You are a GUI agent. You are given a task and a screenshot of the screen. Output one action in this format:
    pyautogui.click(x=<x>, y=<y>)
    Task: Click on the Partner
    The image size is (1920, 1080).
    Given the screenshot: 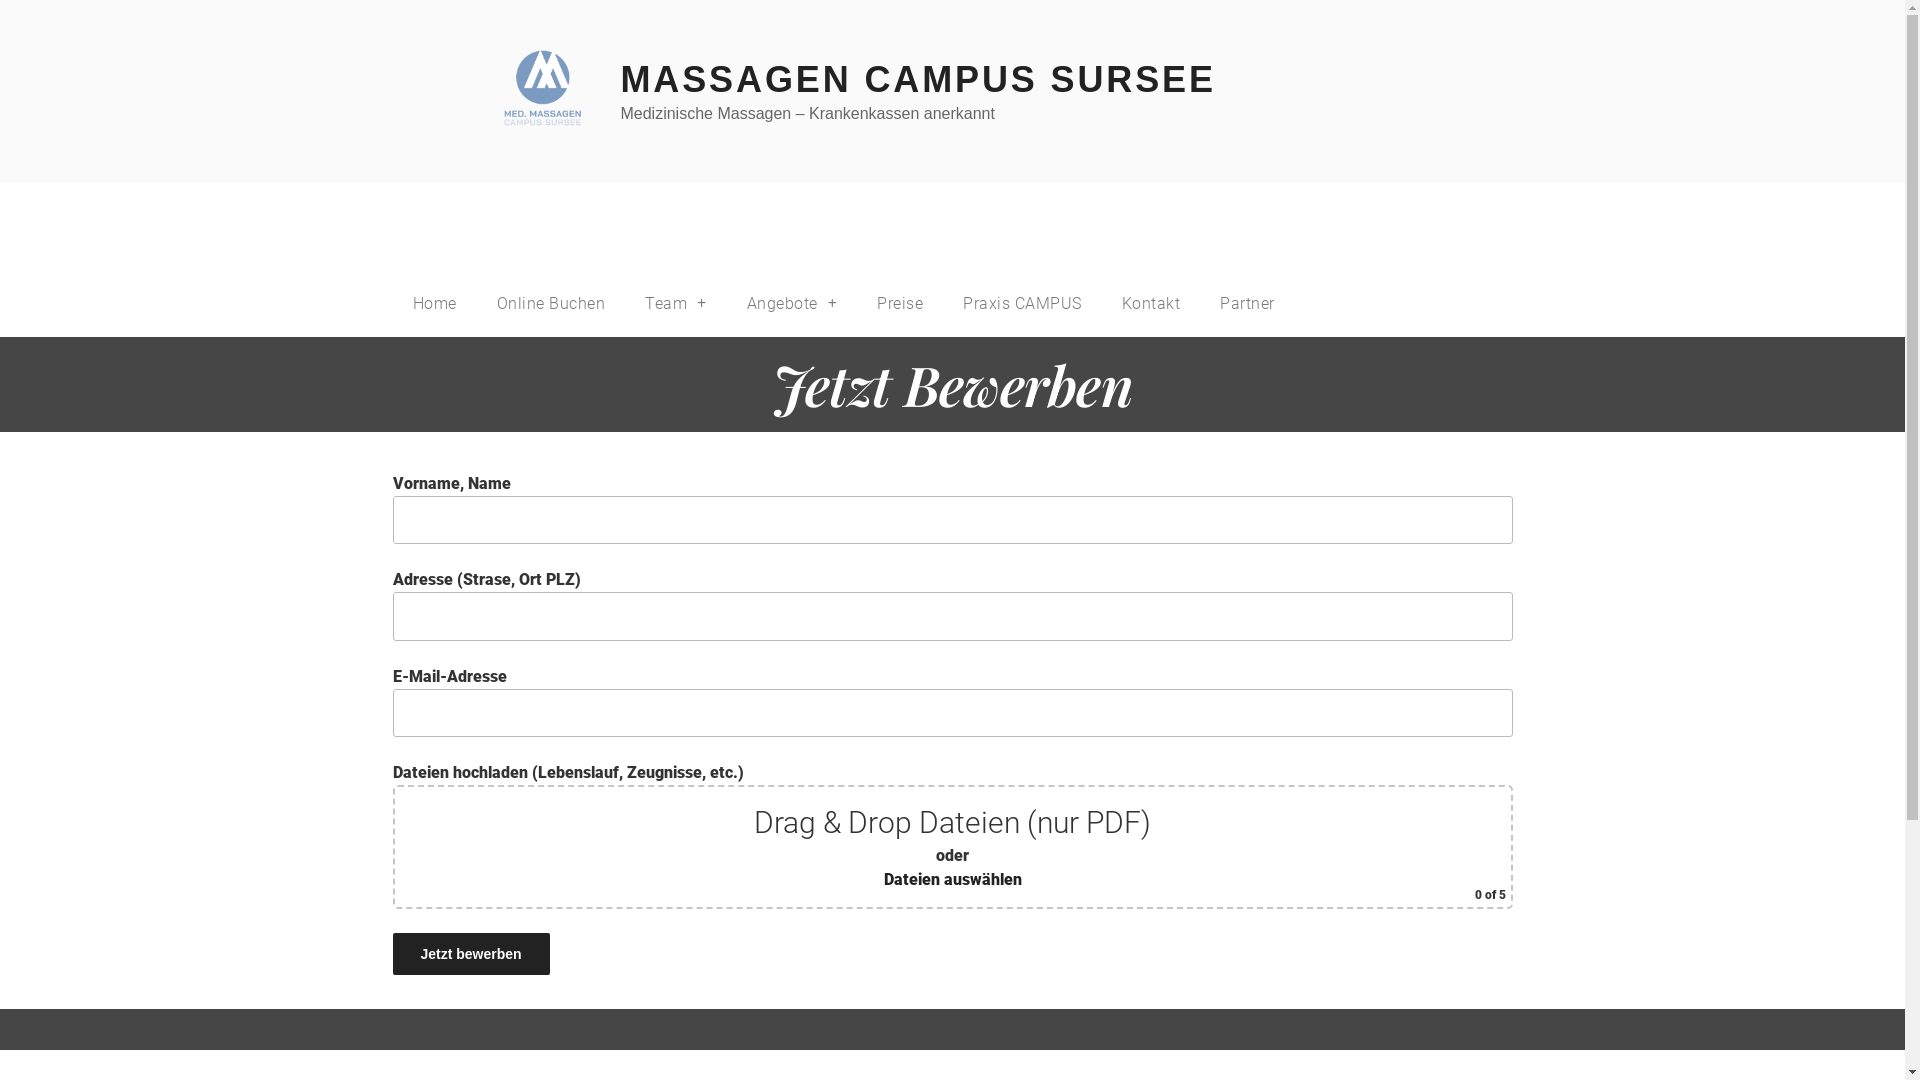 What is the action you would take?
    pyautogui.click(x=1248, y=304)
    